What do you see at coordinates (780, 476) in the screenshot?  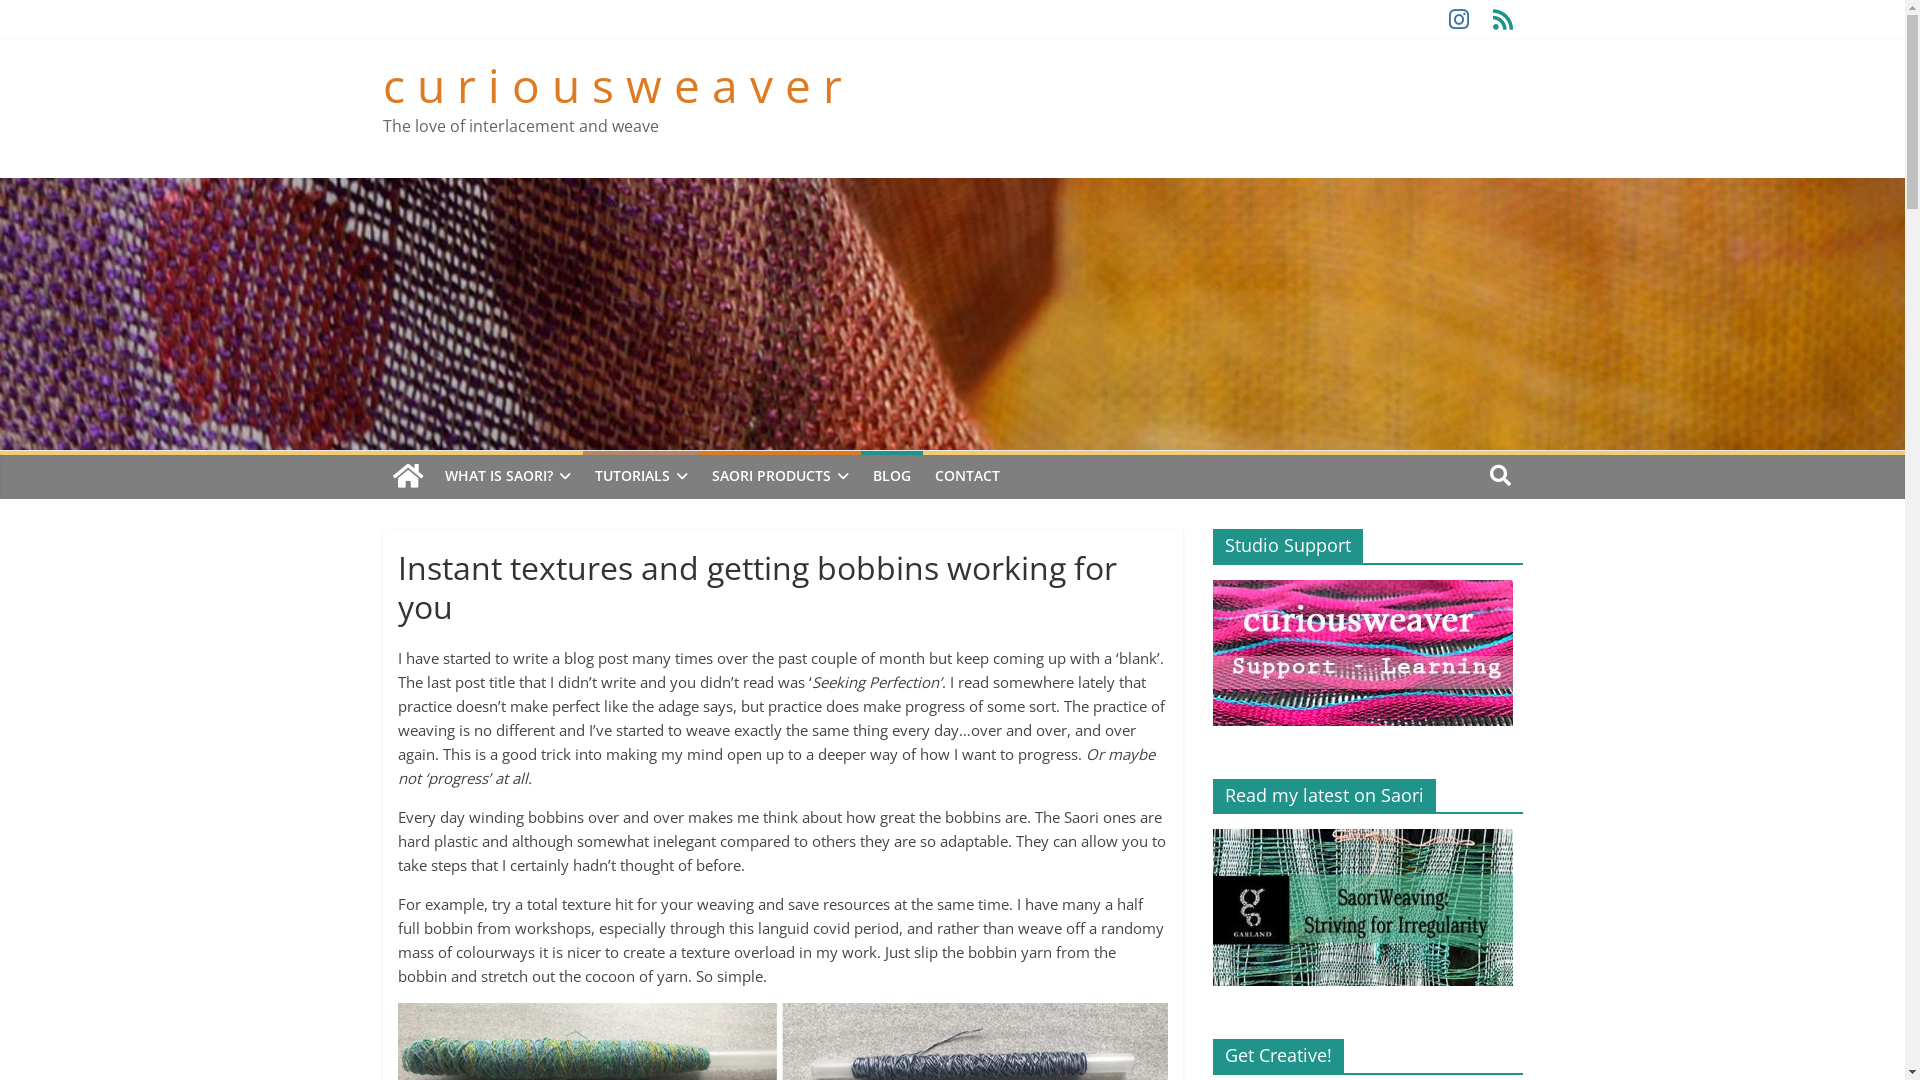 I see `SAORI PRODUCTS` at bounding box center [780, 476].